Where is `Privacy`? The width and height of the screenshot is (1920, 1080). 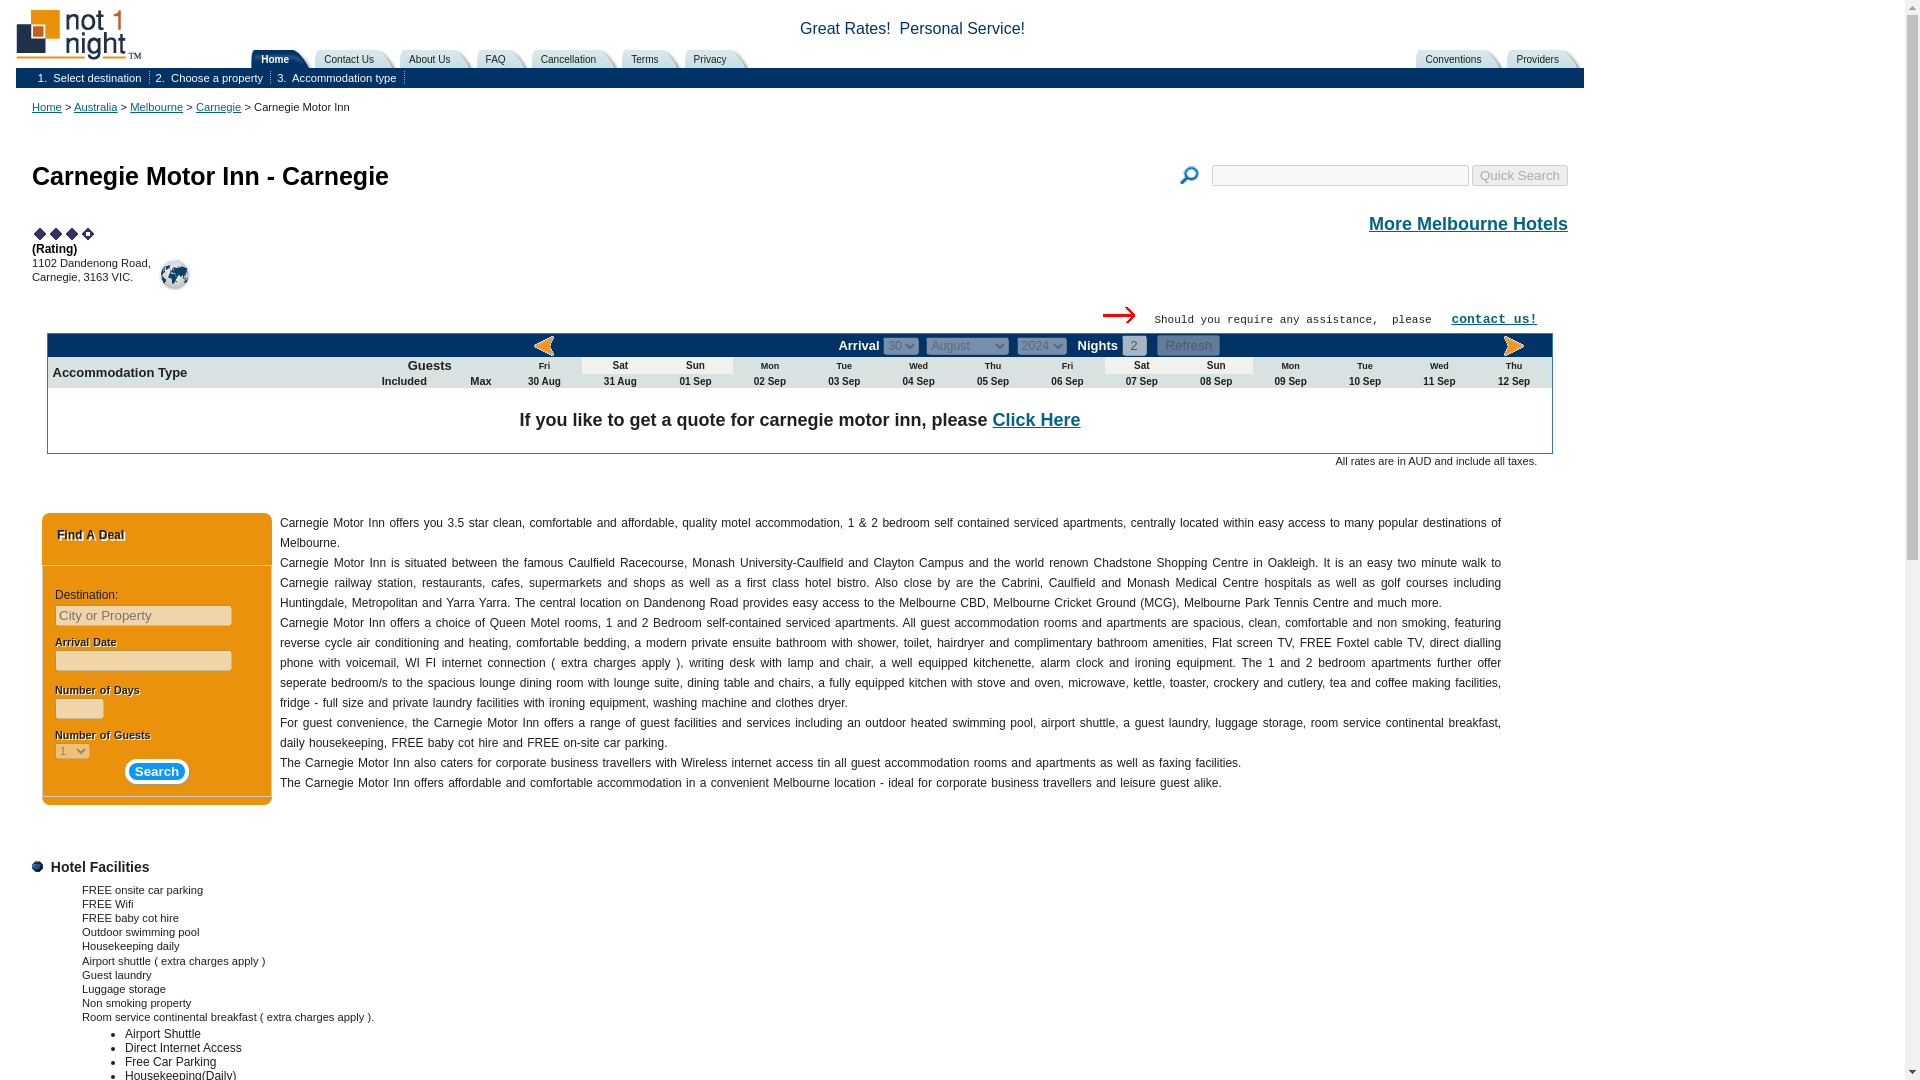
Privacy is located at coordinates (720, 58).